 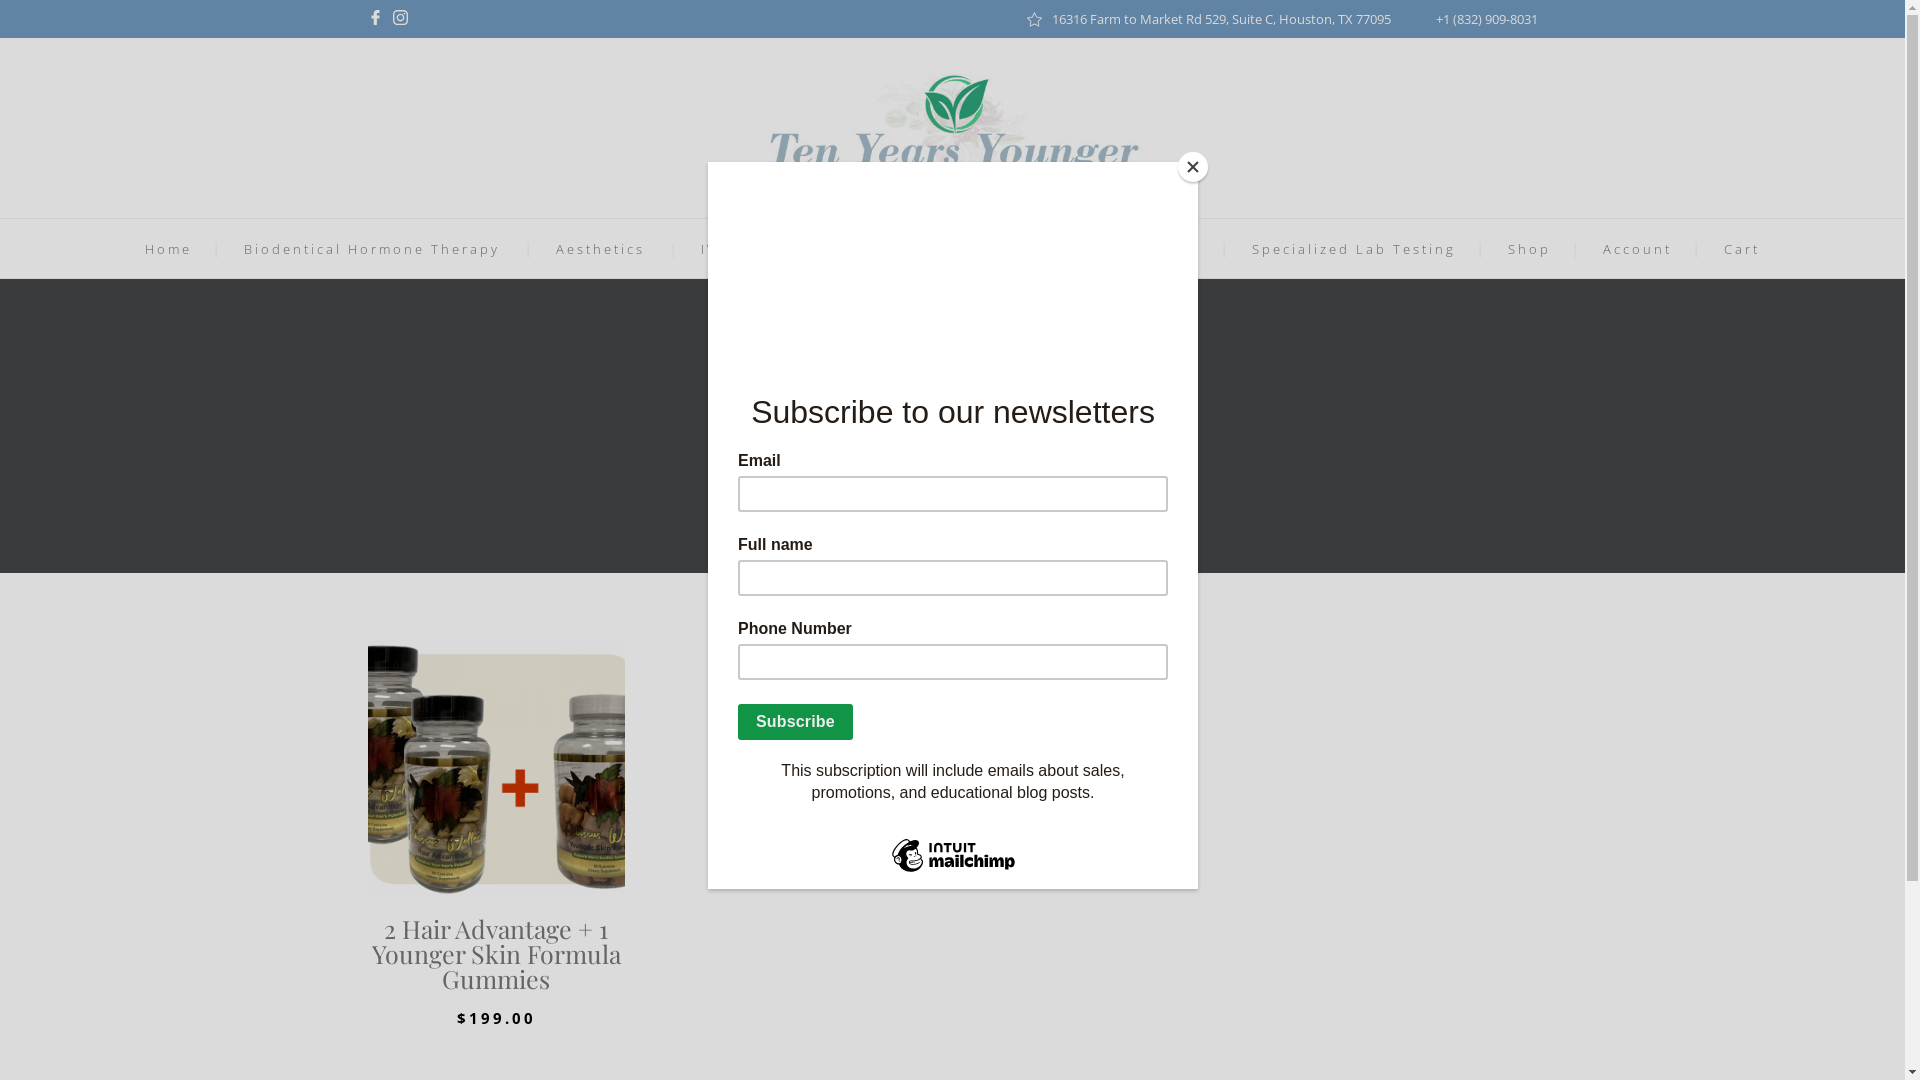 I want to click on Search, so click(x=1172, y=541).